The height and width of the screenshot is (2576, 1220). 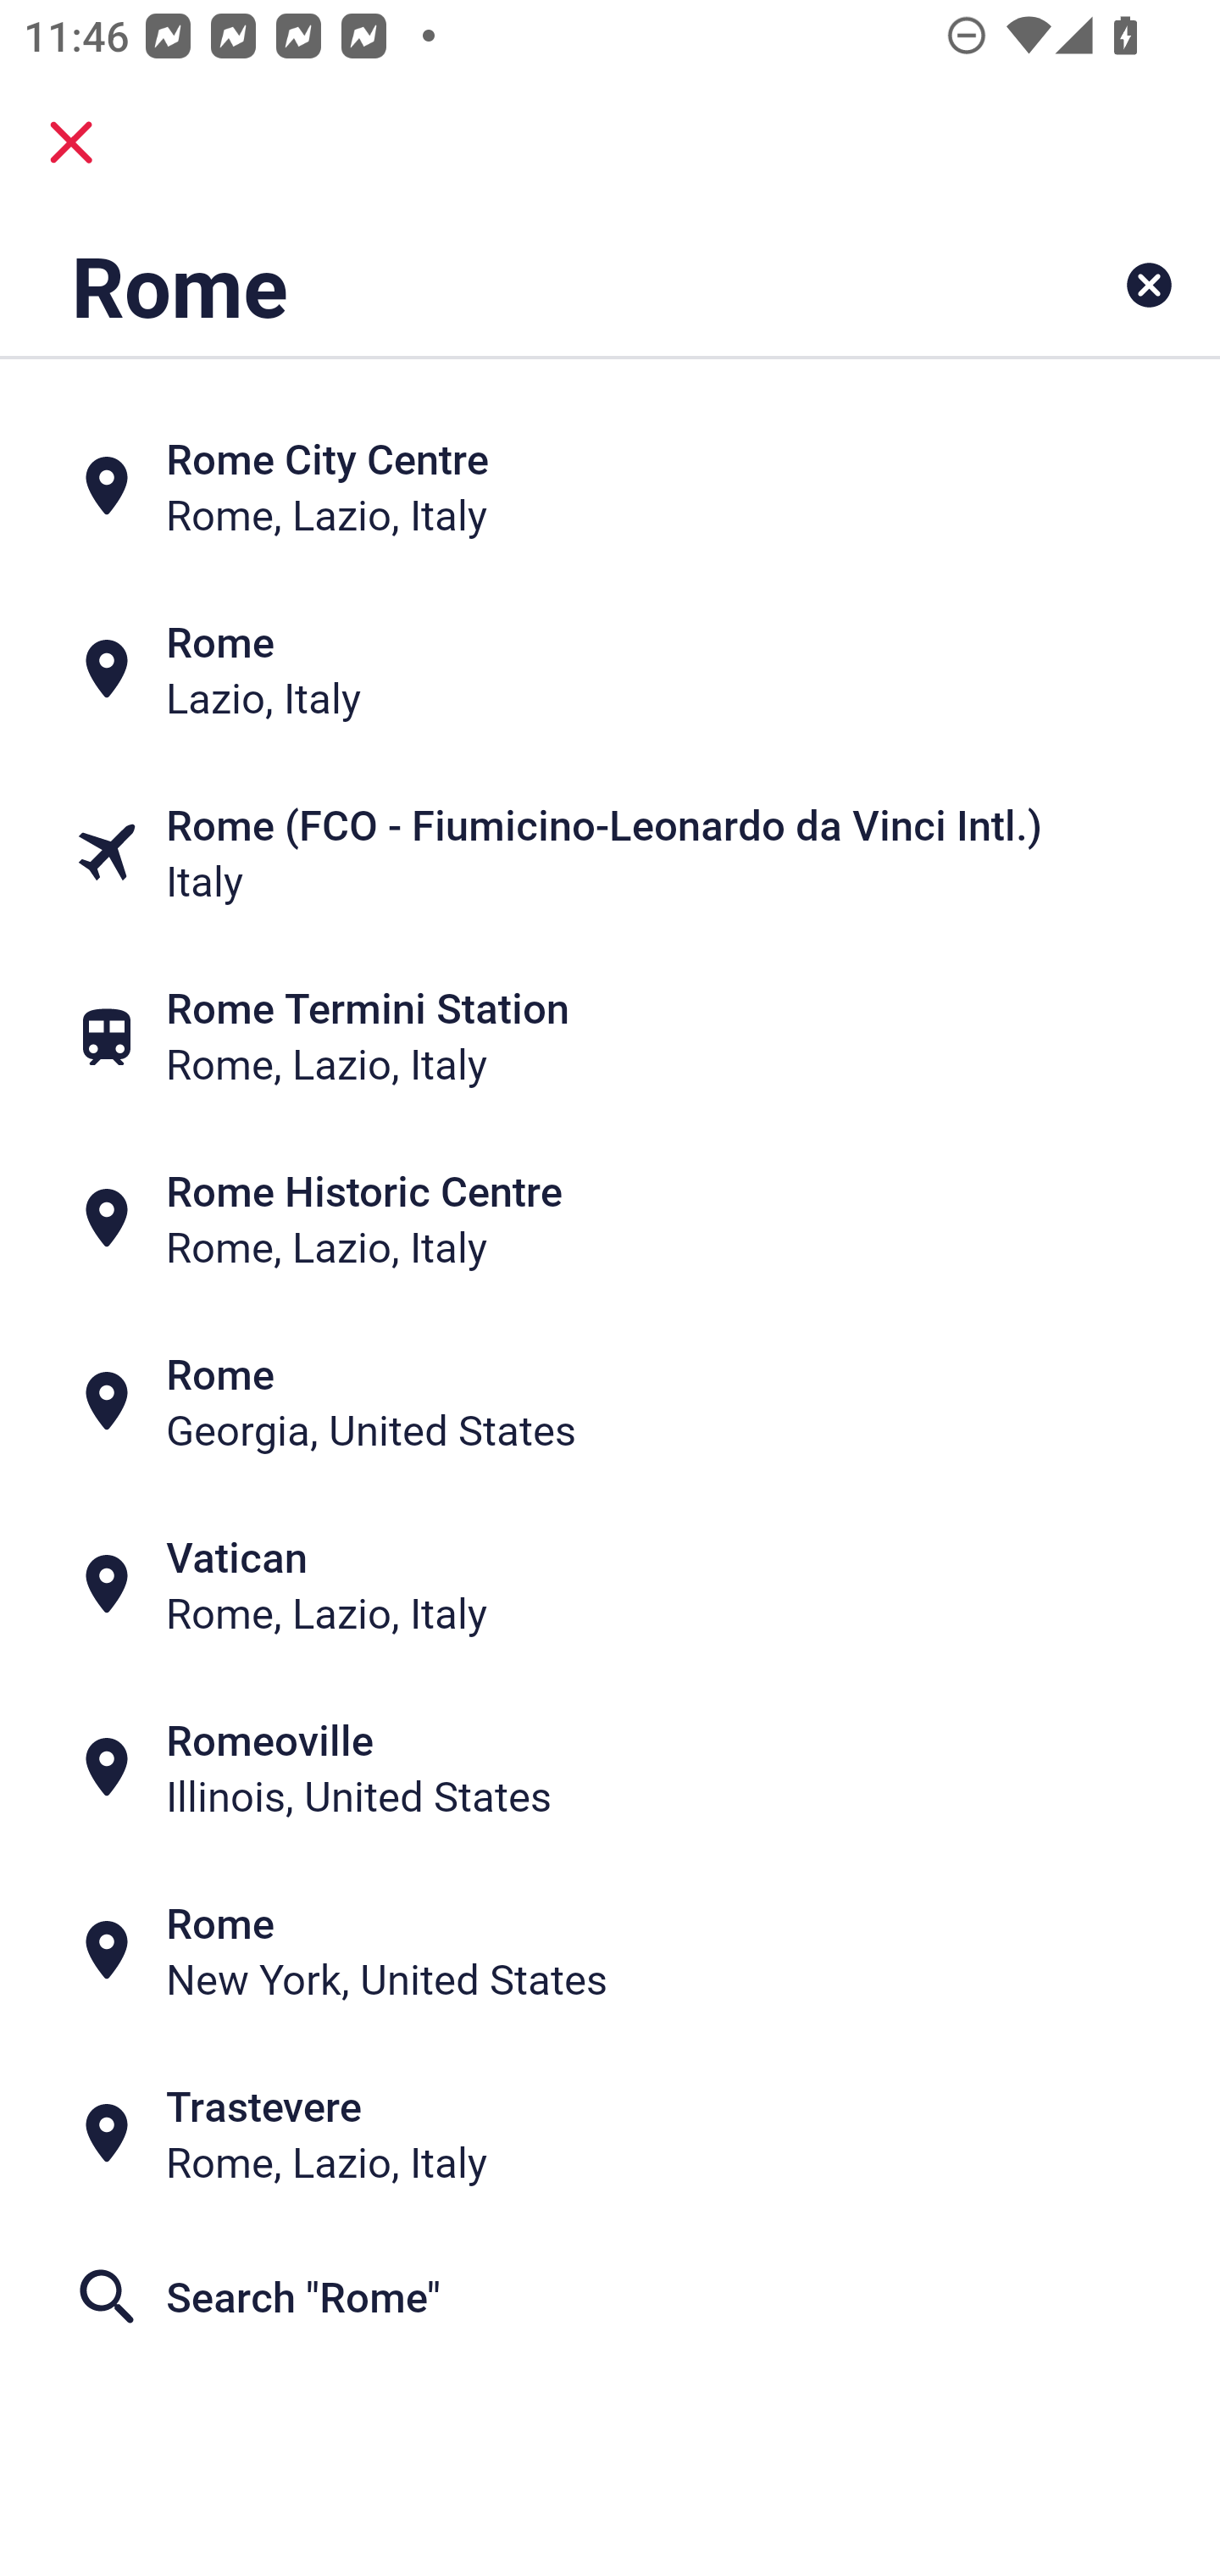 I want to click on Rome Georgia, United States, so click(x=610, y=1402).